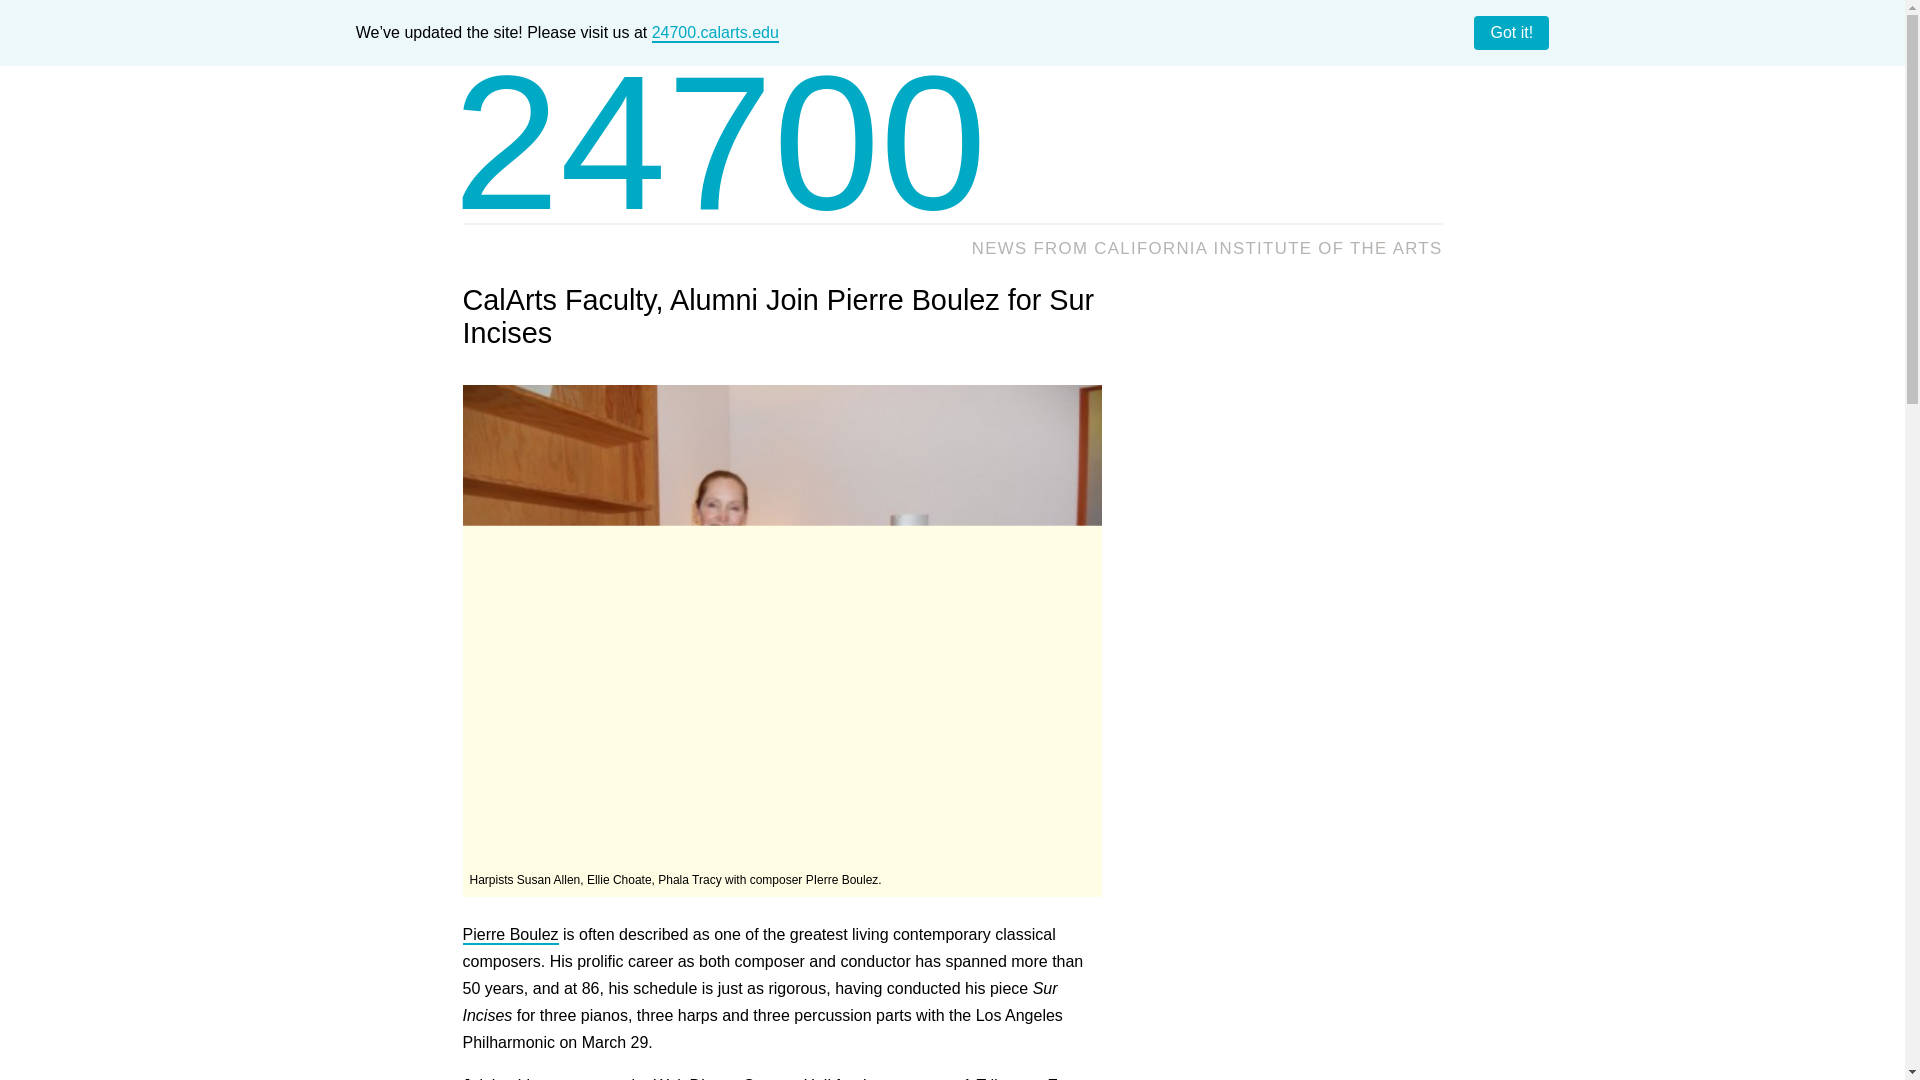 Image resolution: width=1920 pixels, height=1080 pixels. What do you see at coordinates (720, 142) in the screenshot?
I see `24700` at bounding box center [720, 142].